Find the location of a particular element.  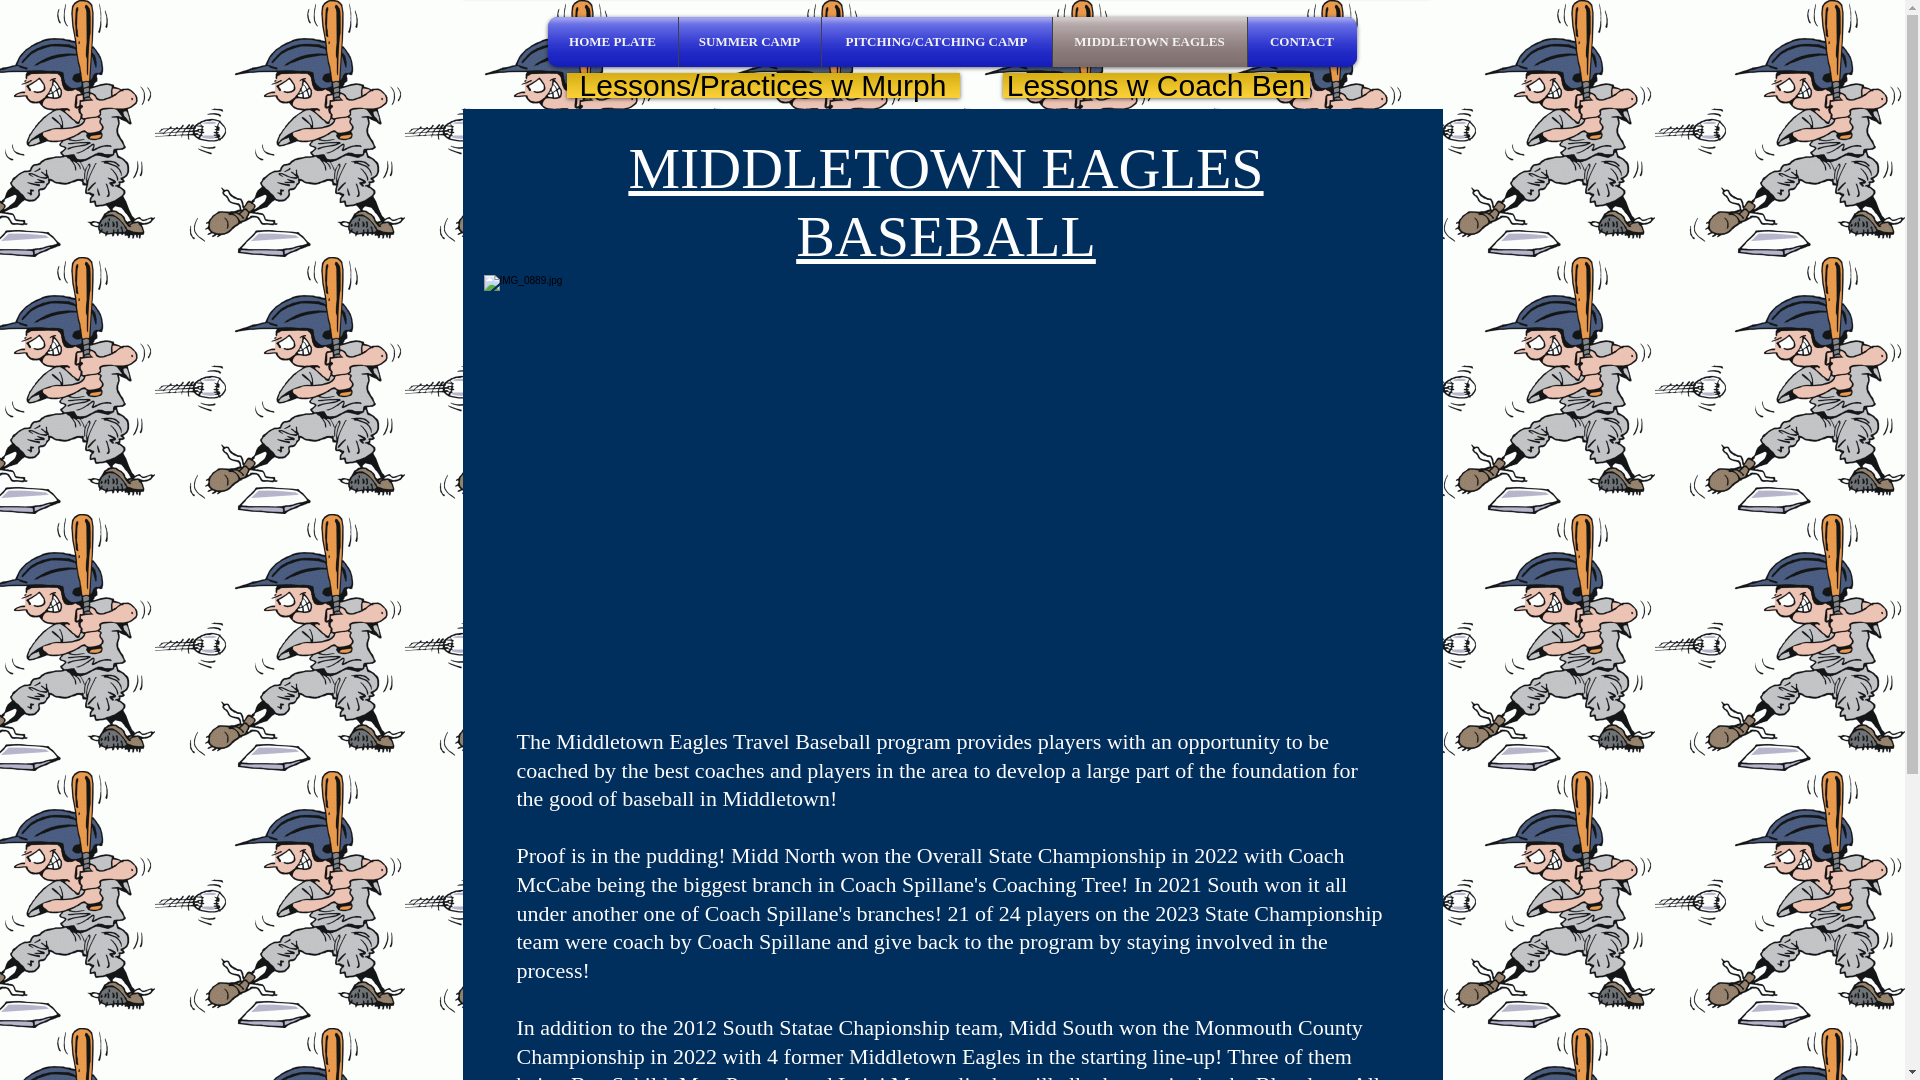

HOME PLATE is located at coordinates (612, 42).